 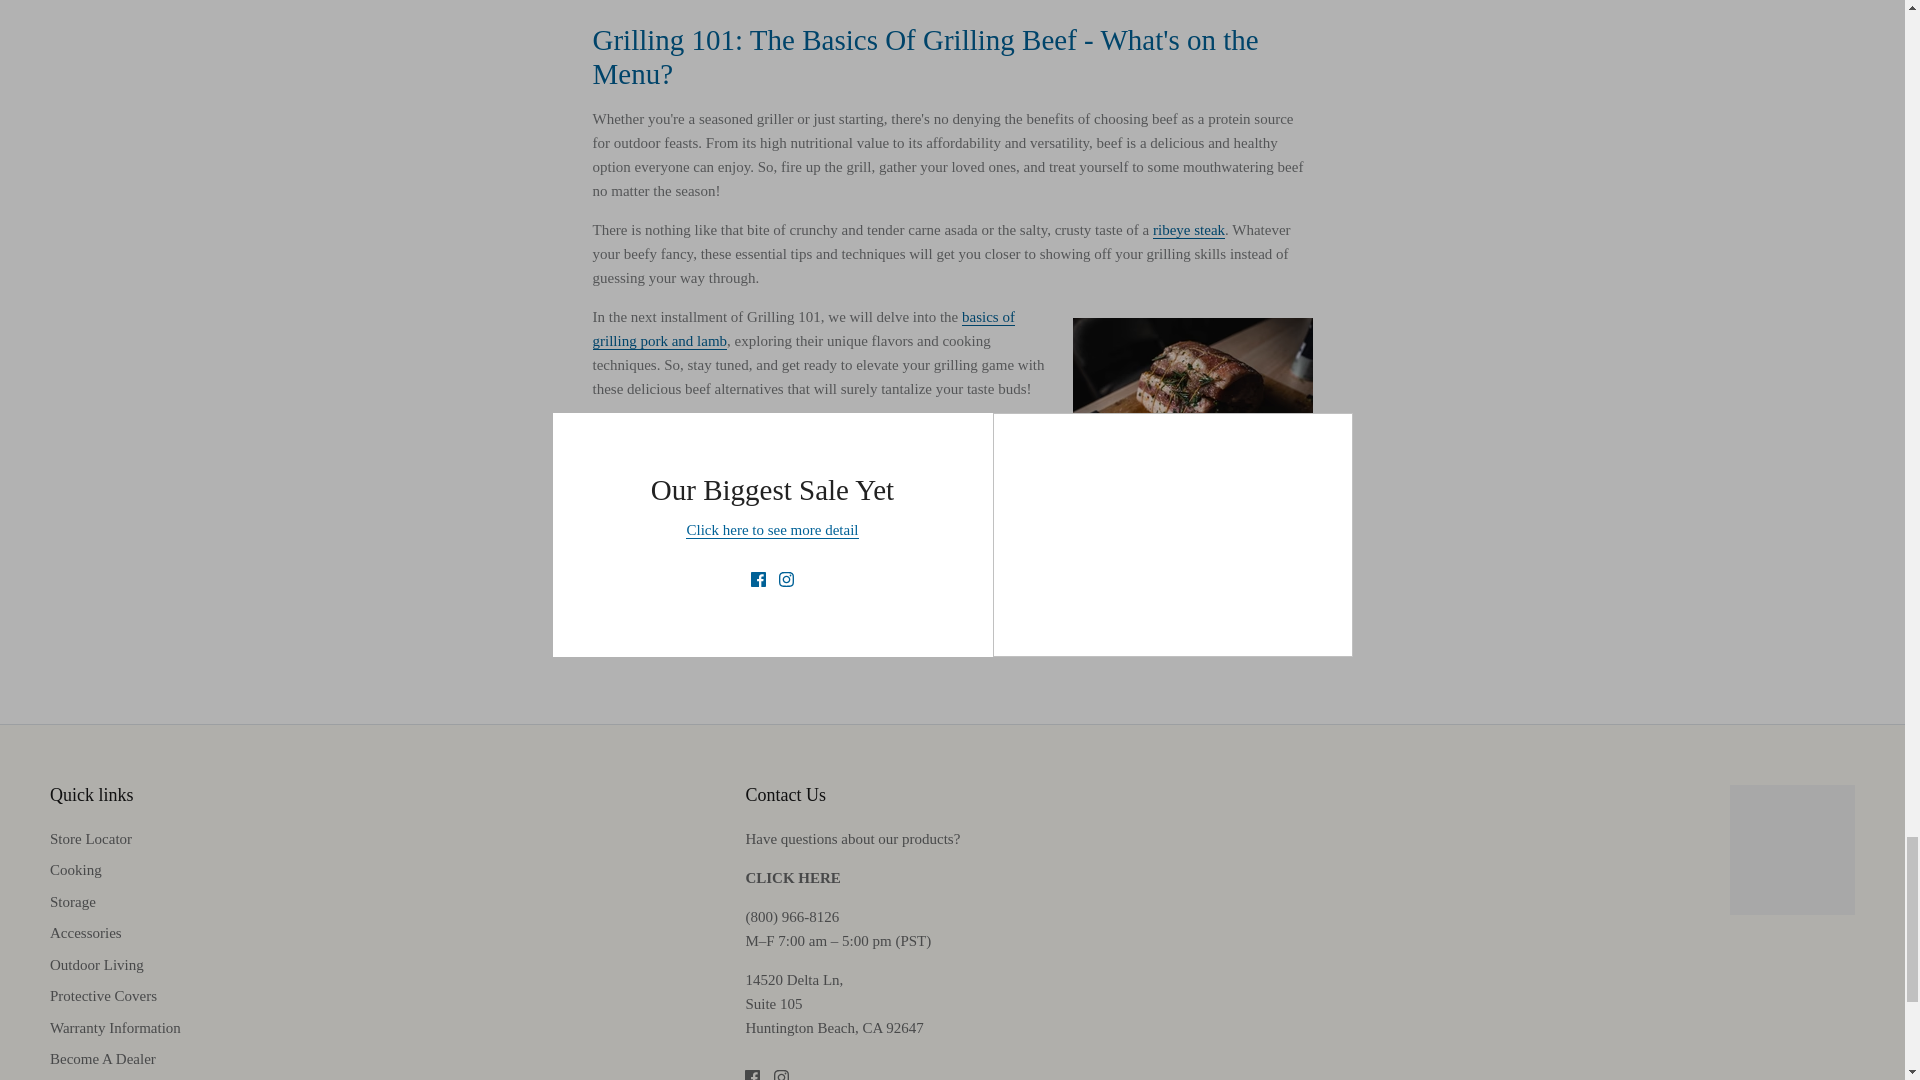 I want to click on Contact, so click(x=792, y=878).